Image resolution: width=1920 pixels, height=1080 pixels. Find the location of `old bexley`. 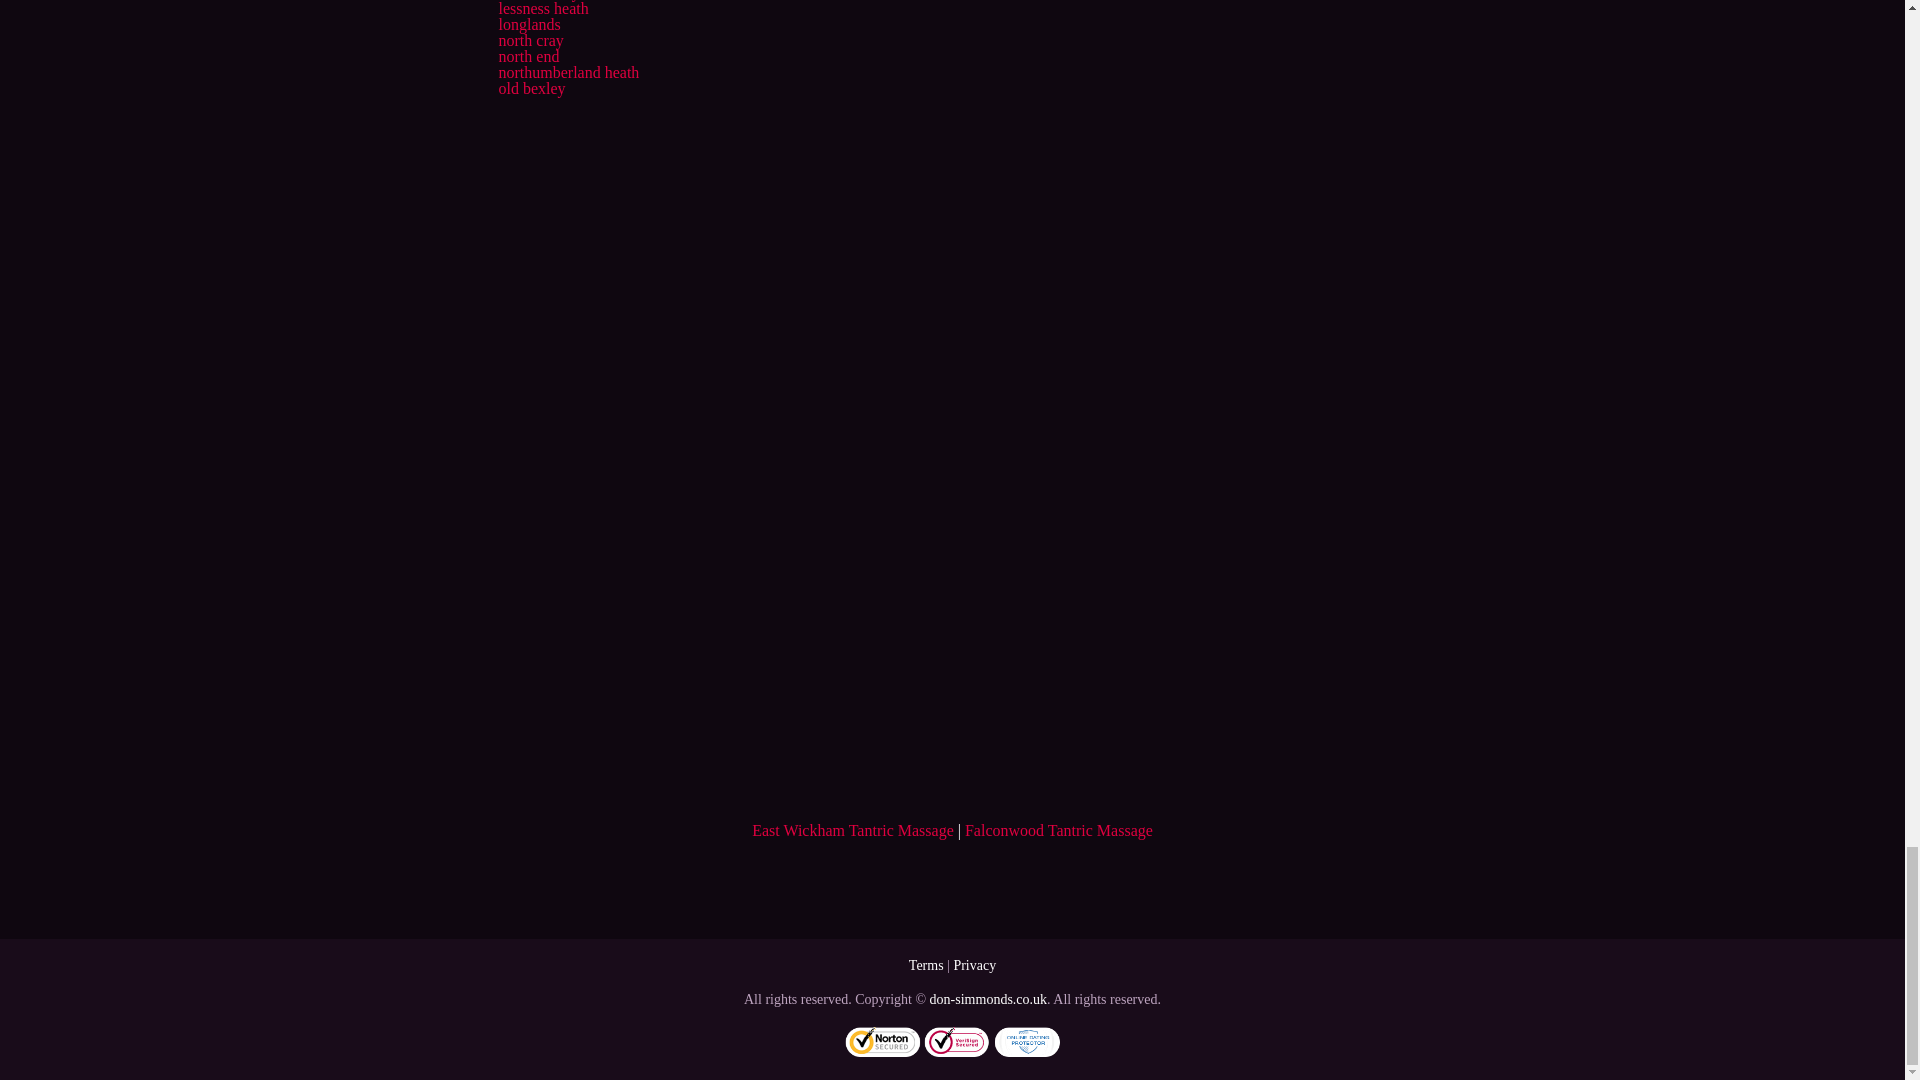

old bexley is located at coordinates (530, 88).